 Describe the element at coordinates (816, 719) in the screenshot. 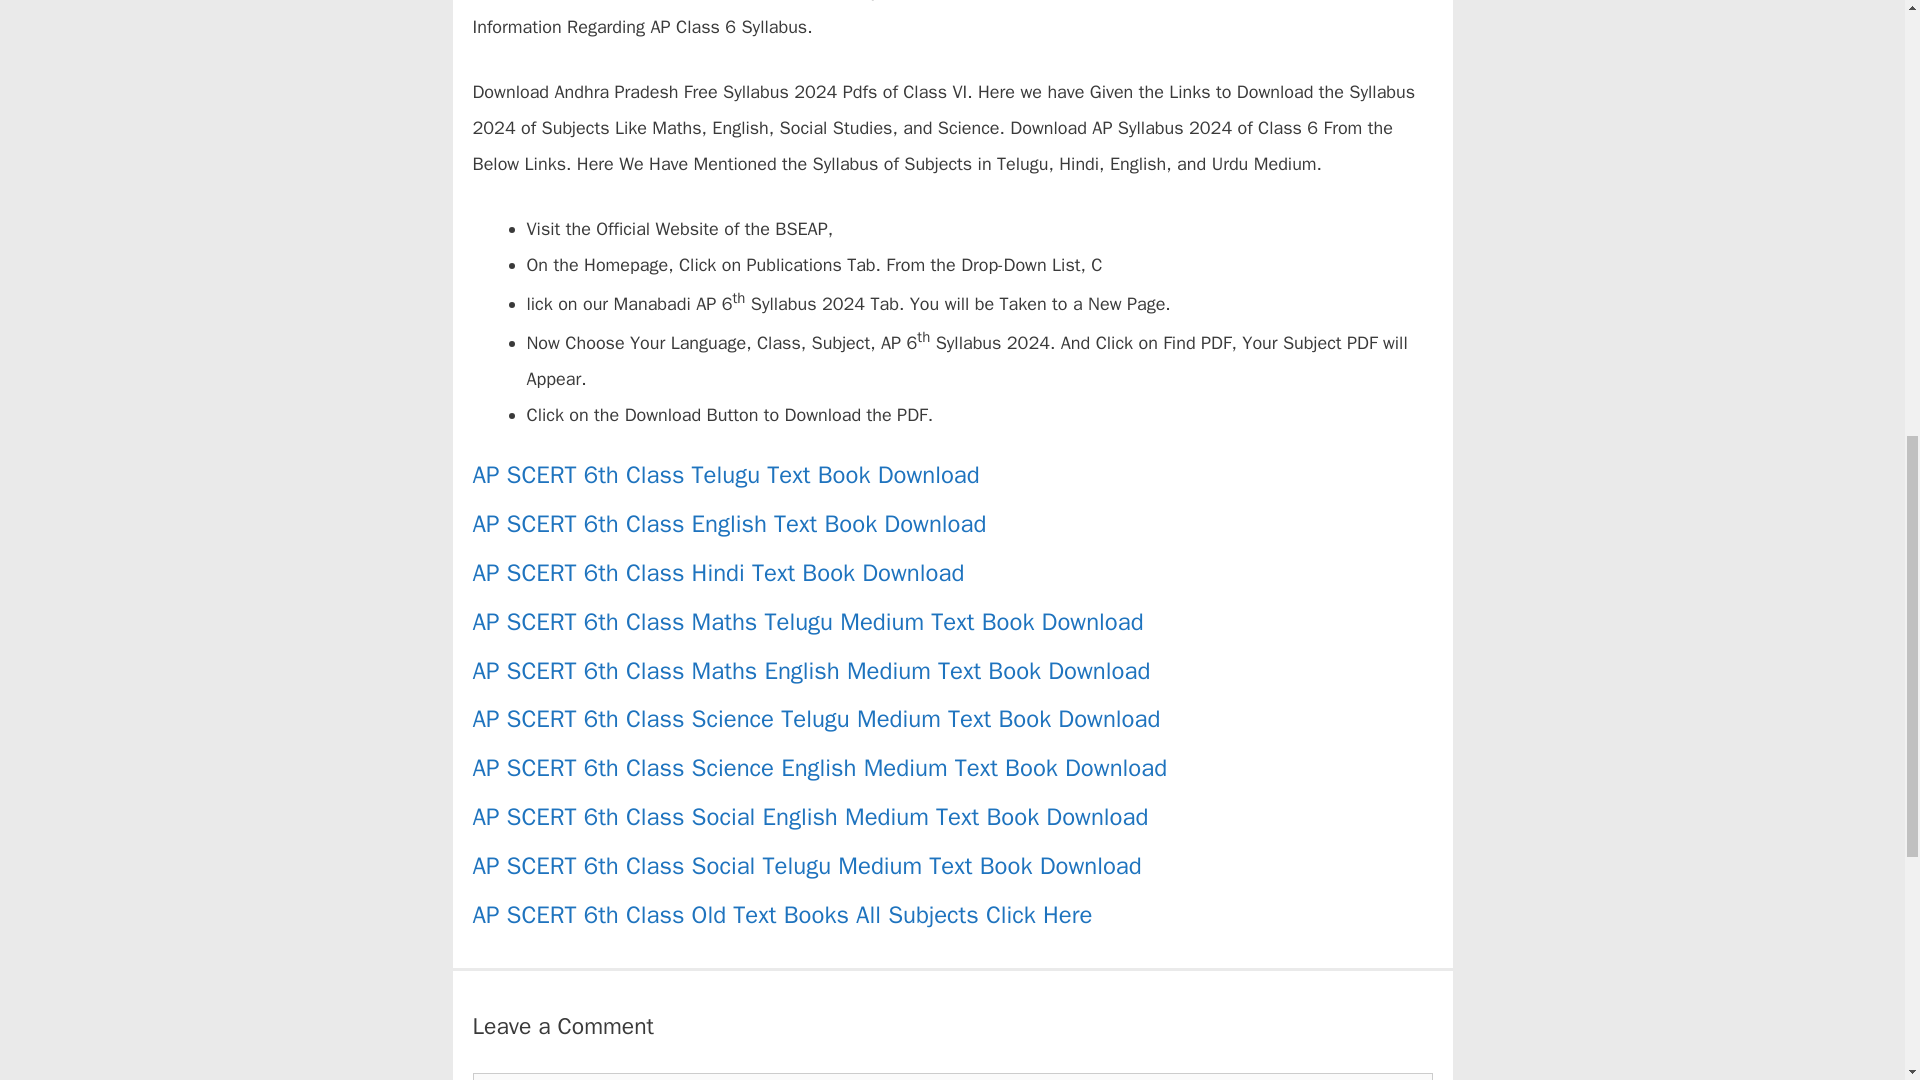

I see `AP SCERT 6th Class Science Telugu Medium Text Book Download` at that location.